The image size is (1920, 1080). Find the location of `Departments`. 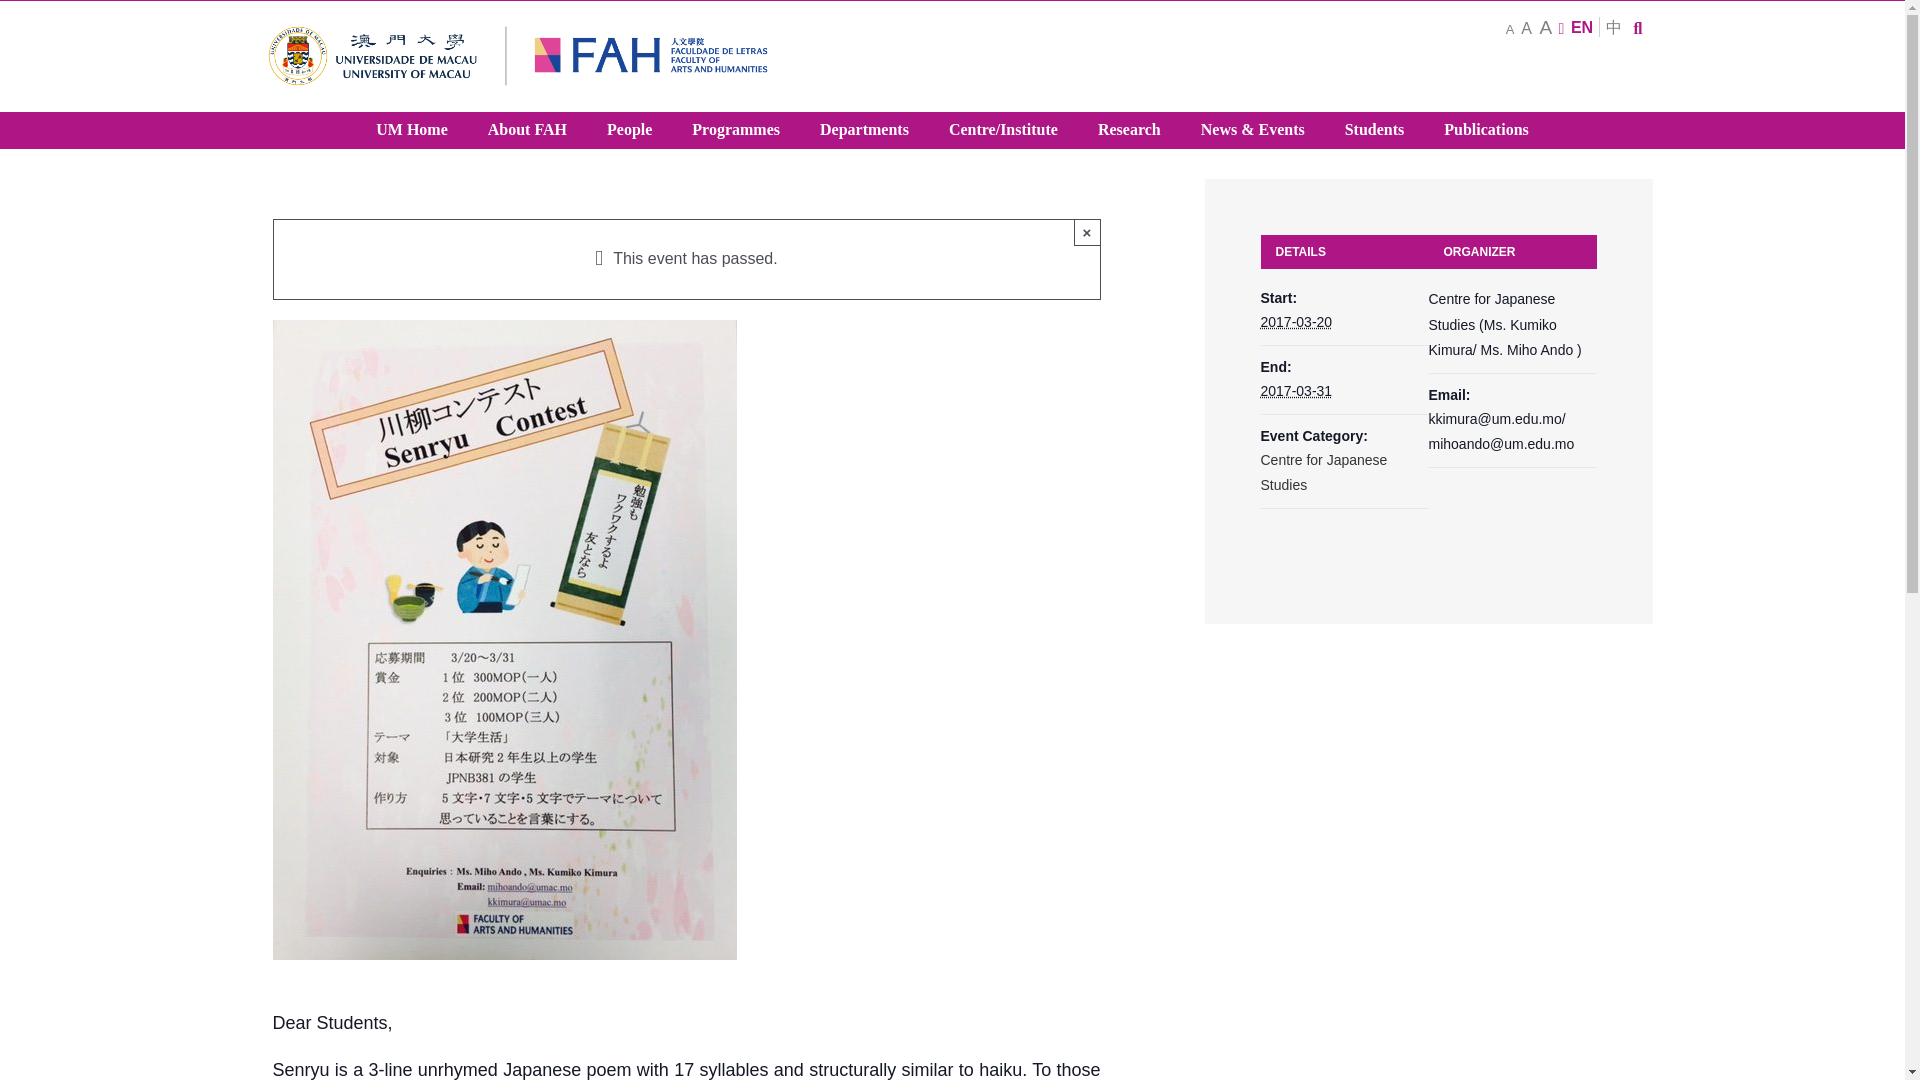

Departments is located at coordinates (864, 130).